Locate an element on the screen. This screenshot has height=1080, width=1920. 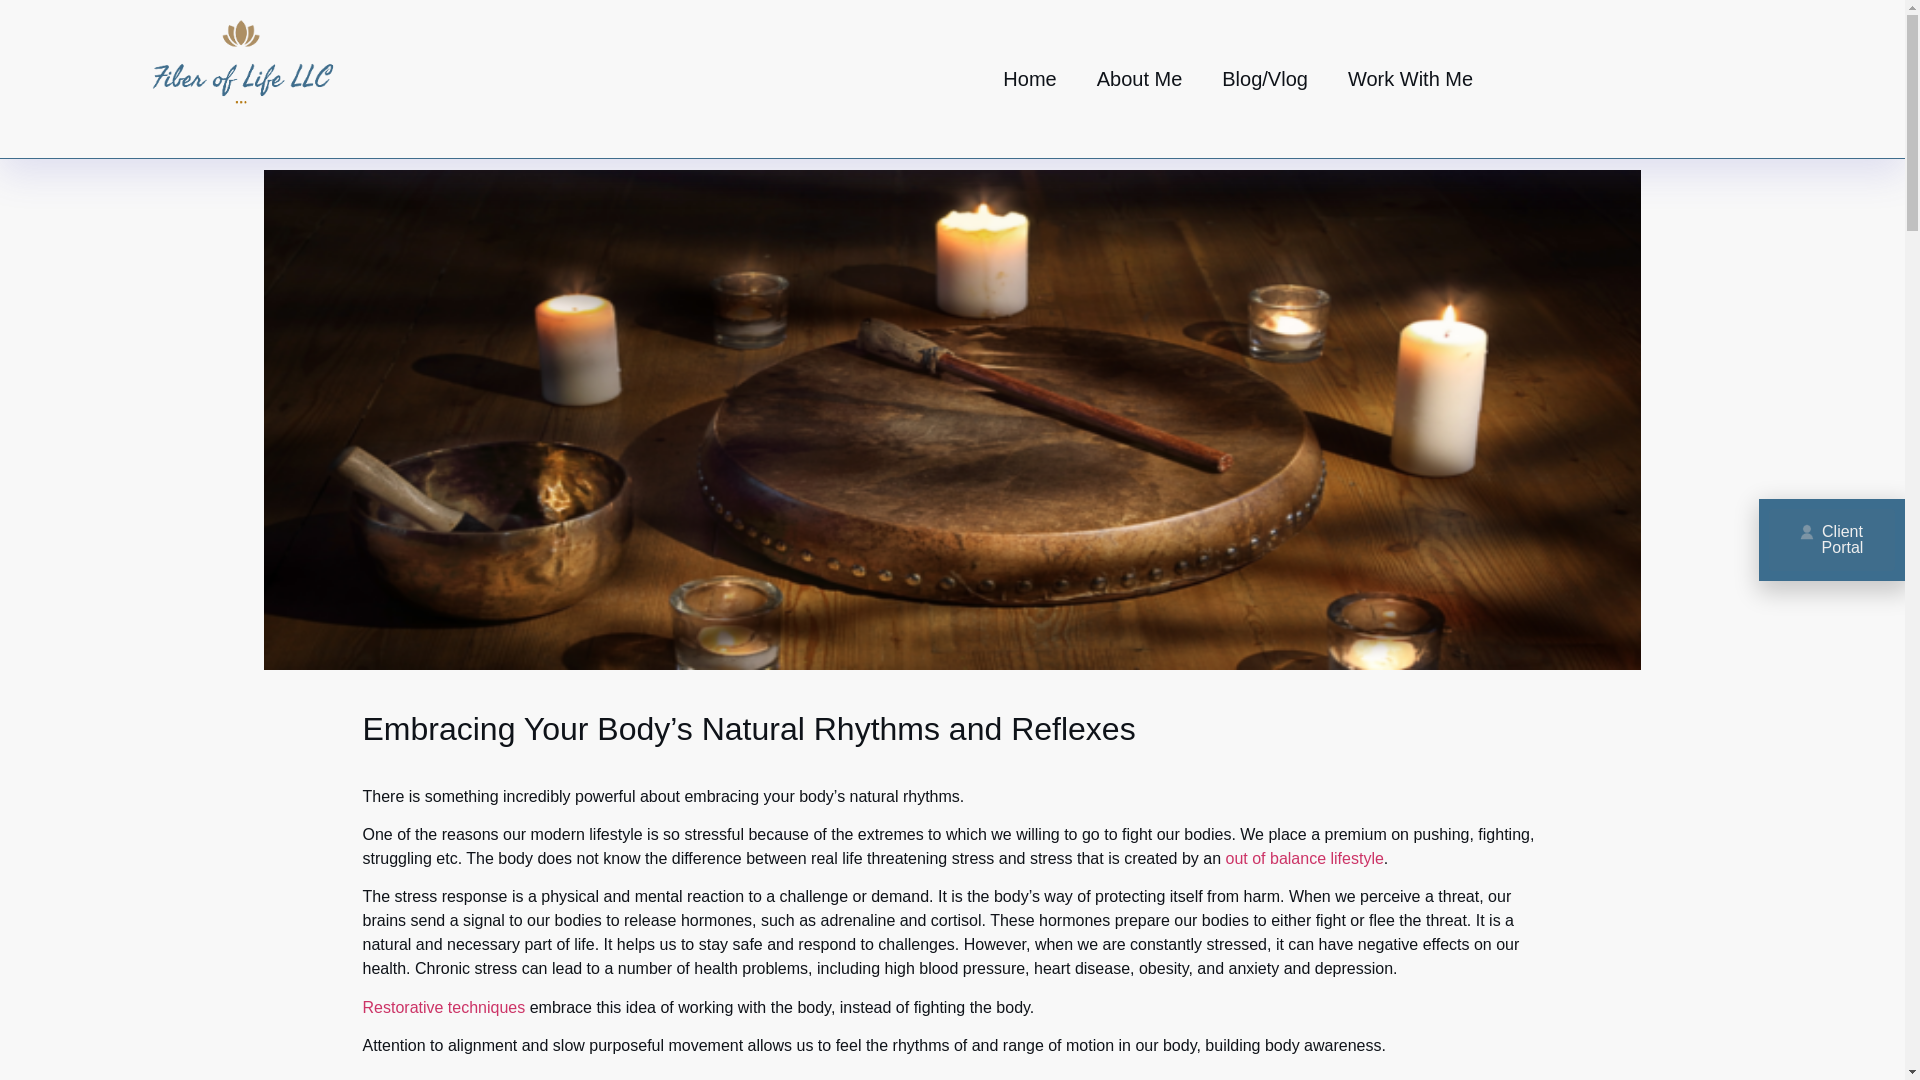
Work With Me is located at coordinates (1410, 78).